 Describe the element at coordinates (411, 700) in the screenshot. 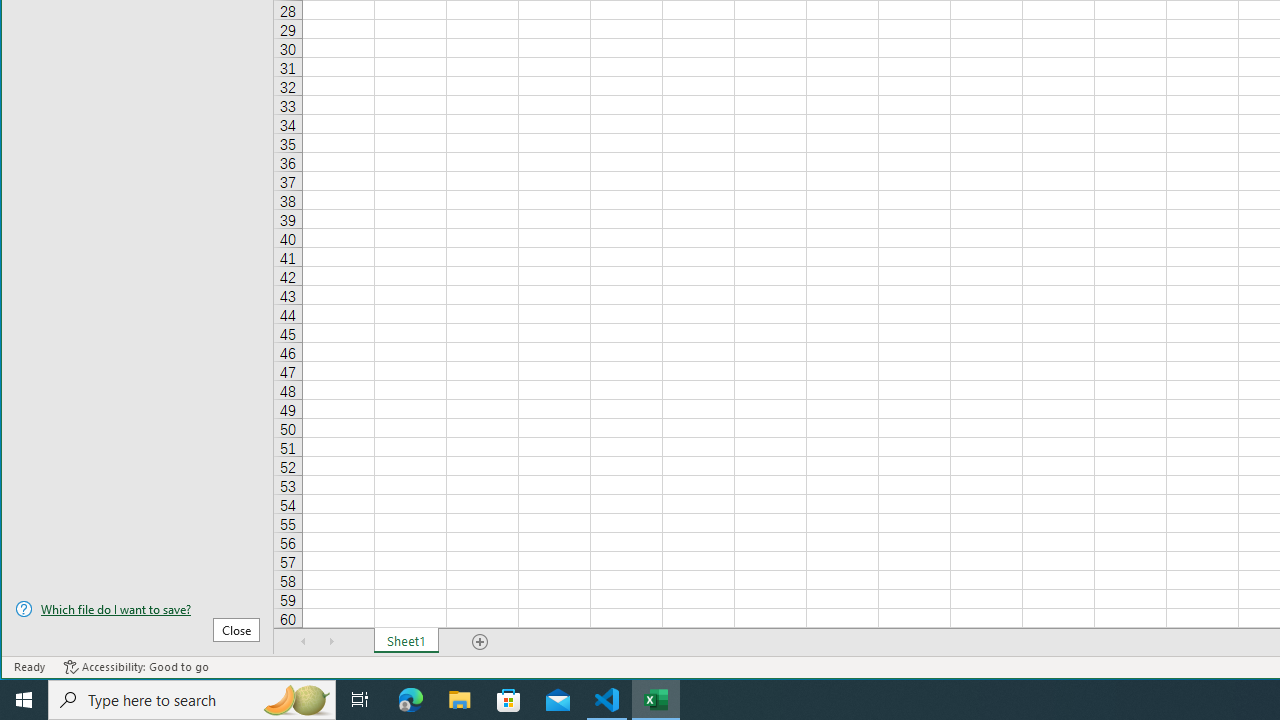

I see `Microsoft Edge` at that location.